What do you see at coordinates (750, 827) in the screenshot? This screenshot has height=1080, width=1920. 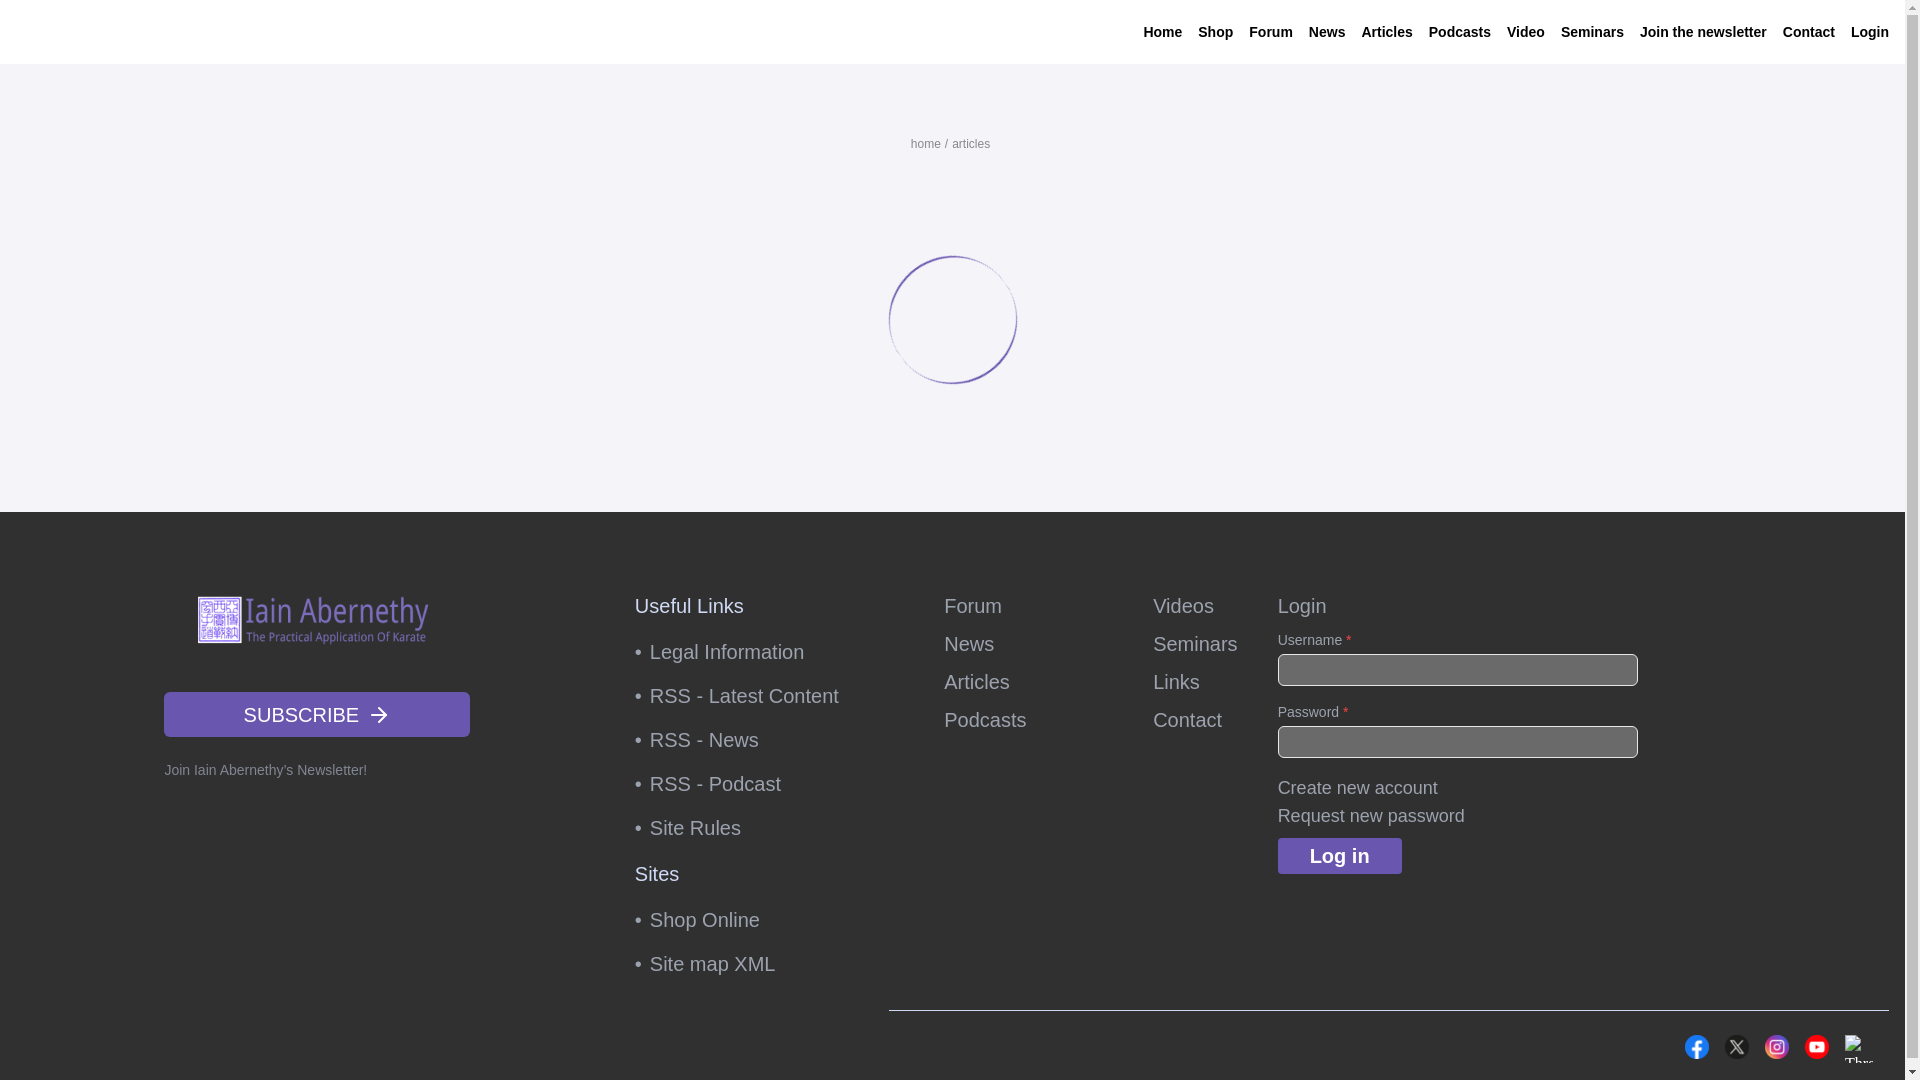 I see `Site Rules` at bounding box center [750, 827].